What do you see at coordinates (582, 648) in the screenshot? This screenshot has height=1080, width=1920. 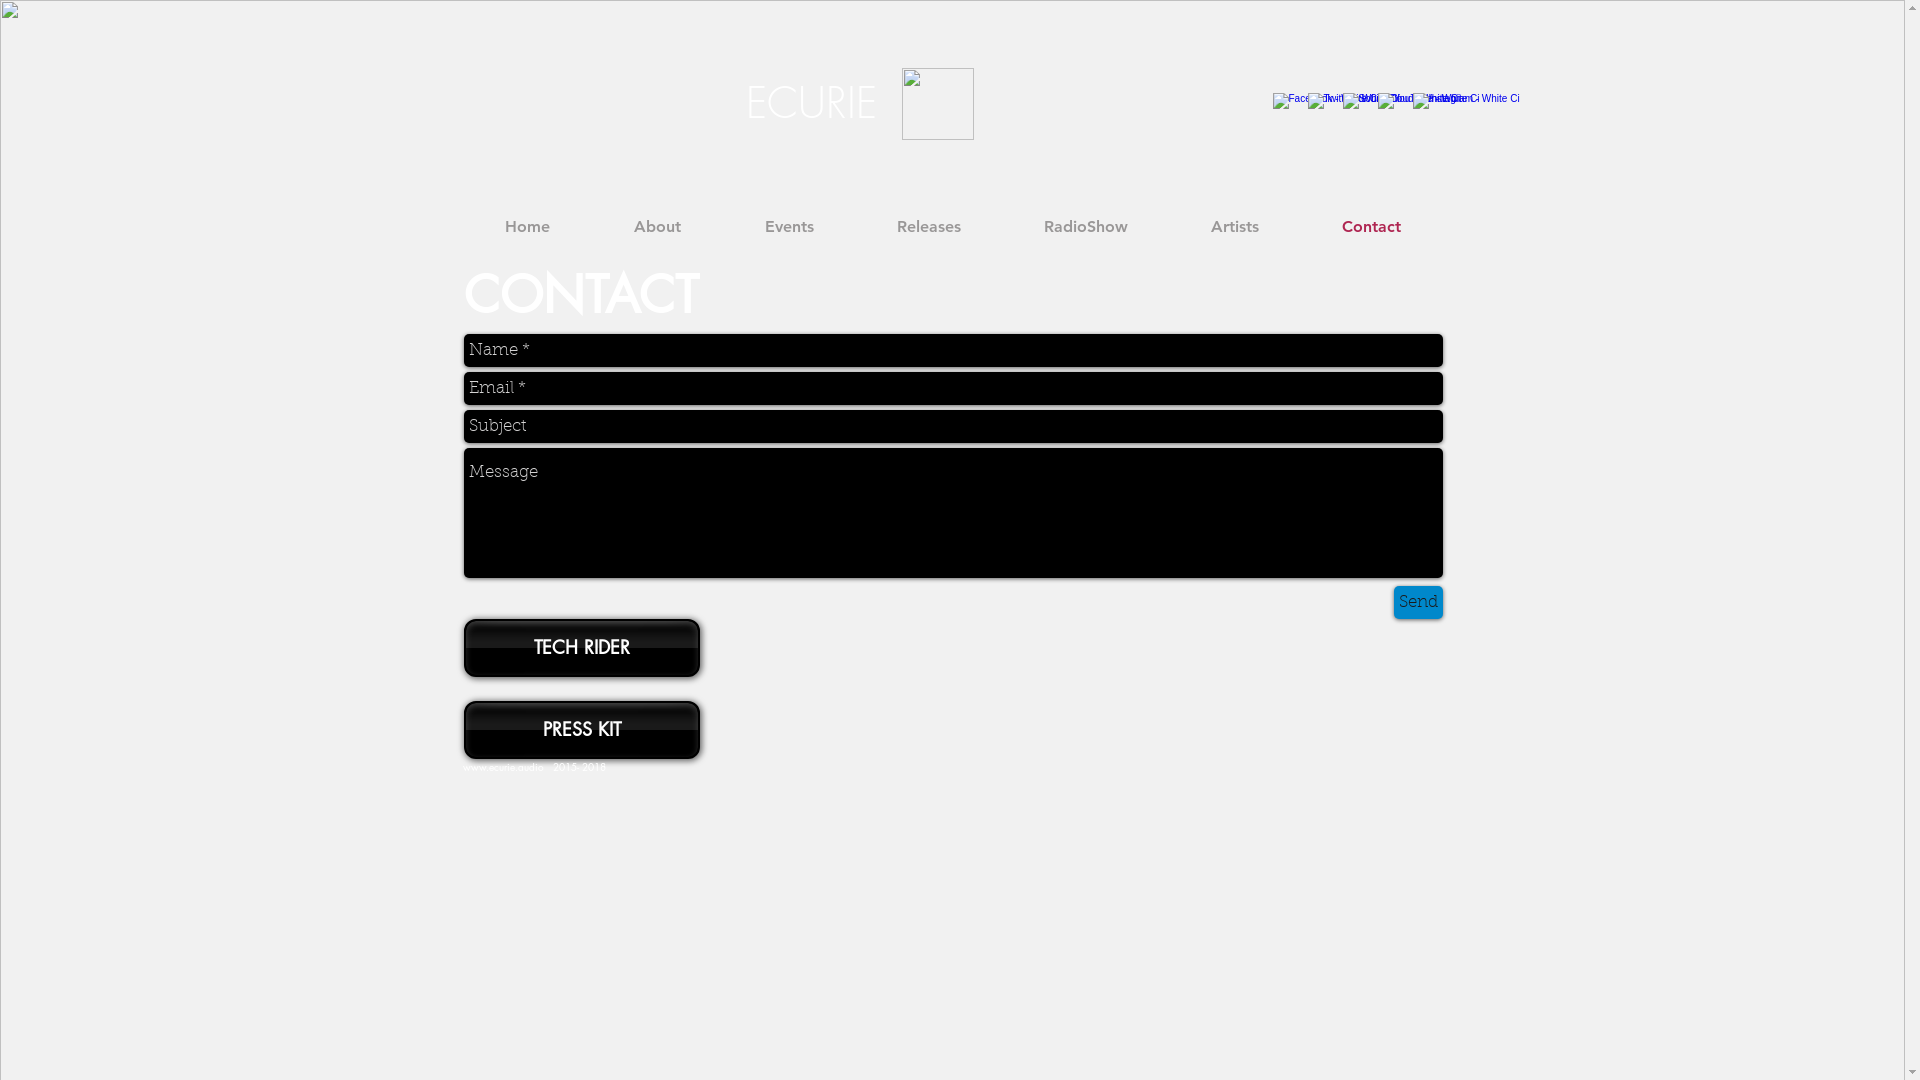 I see `TECH RIDER` at bounding box center [582, 648].